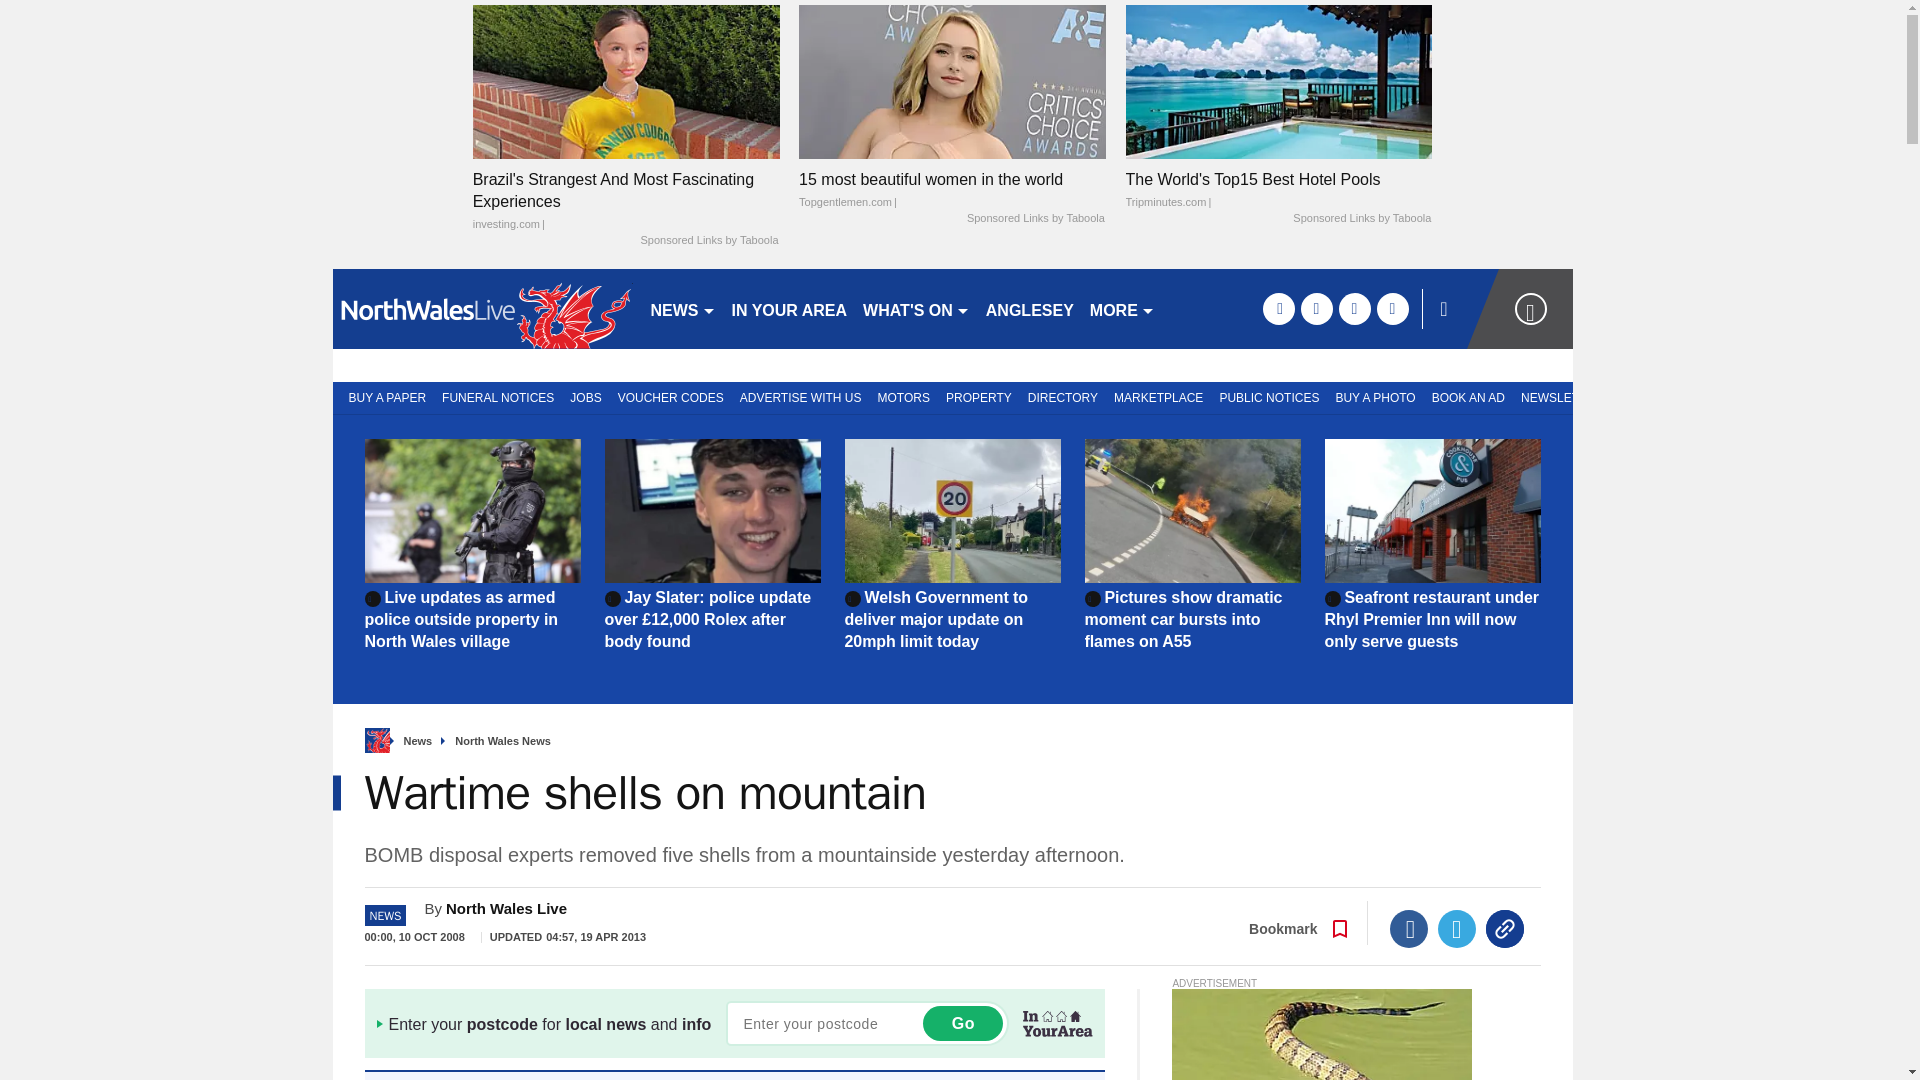 The width and height of the screenshot is (1920, 1080). Describe the element at coordinates (1036, 218) in the screenshot. I see `Sponsored Links by Taboola` at that location.